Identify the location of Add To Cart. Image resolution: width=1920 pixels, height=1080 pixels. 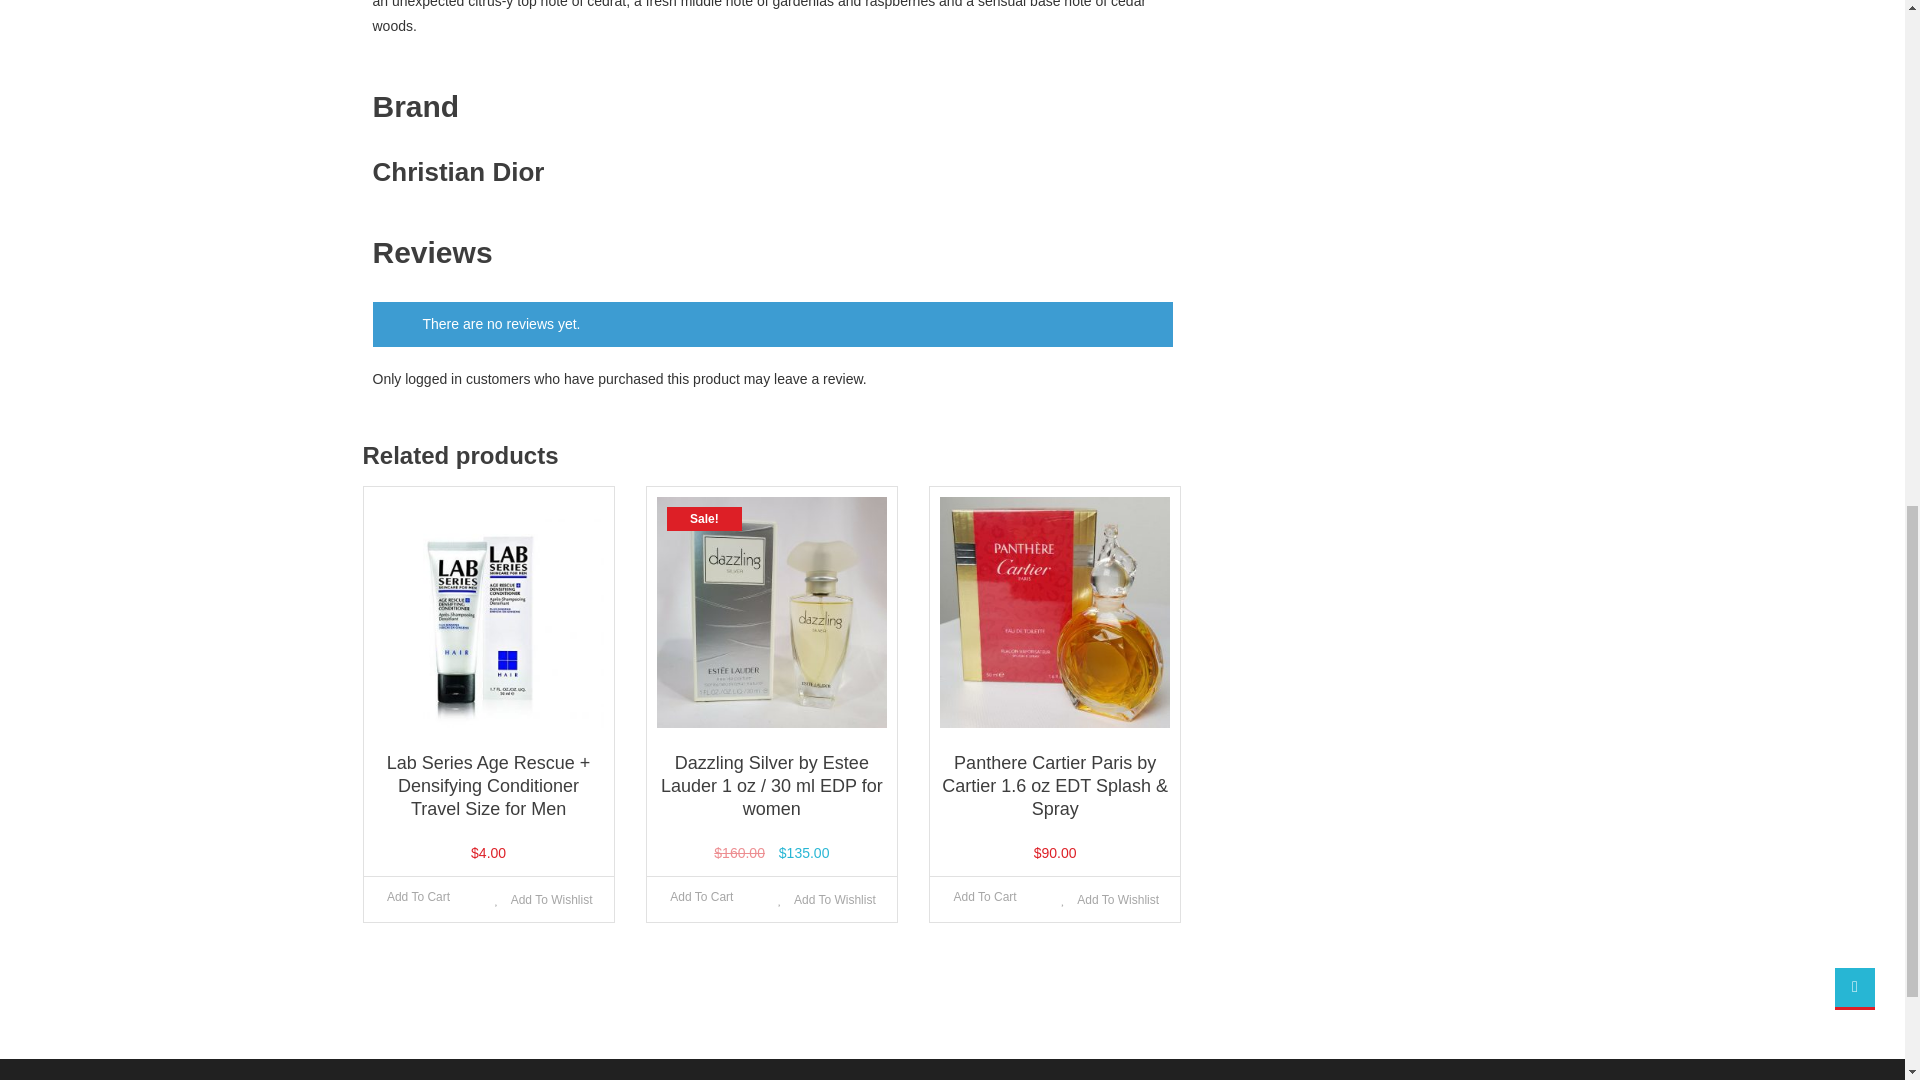
(984, 898).